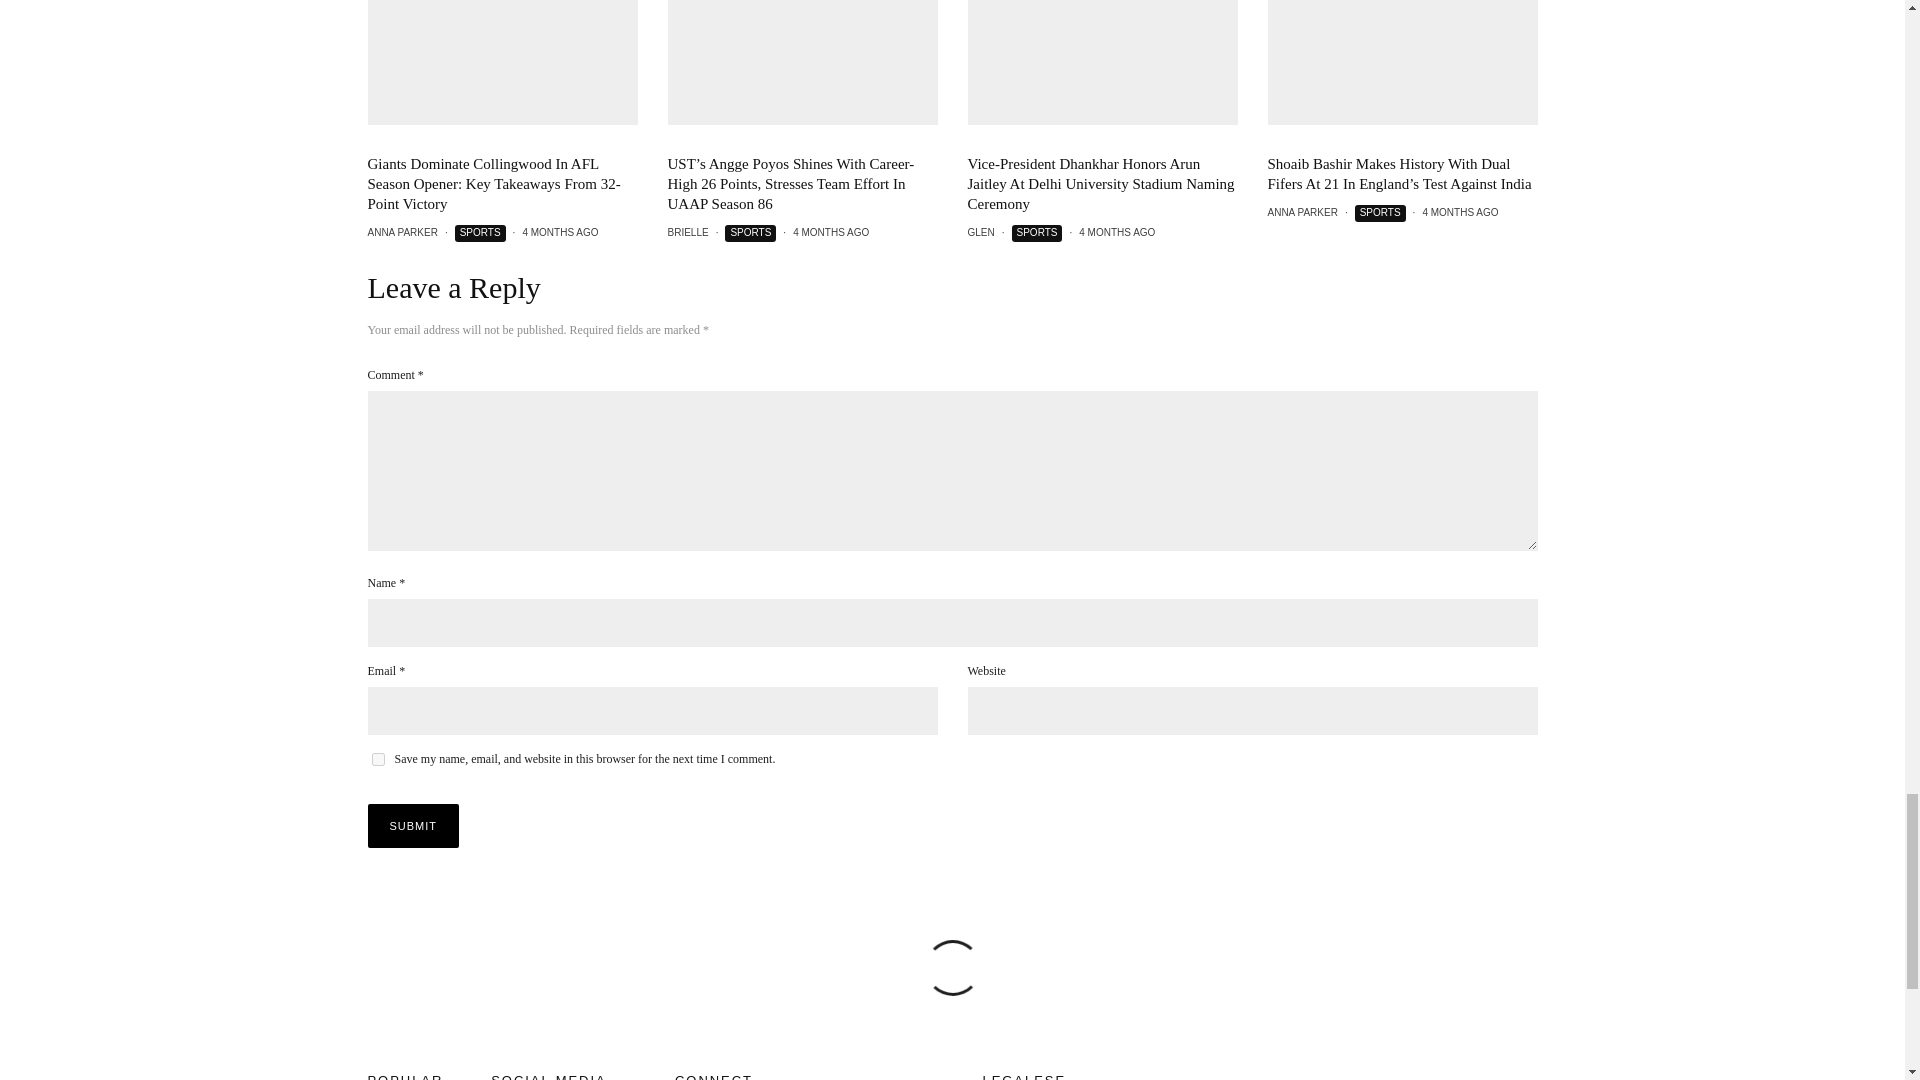 This screenshot has width=1920, height=1080. I want to click on yes, so click(378, 758).